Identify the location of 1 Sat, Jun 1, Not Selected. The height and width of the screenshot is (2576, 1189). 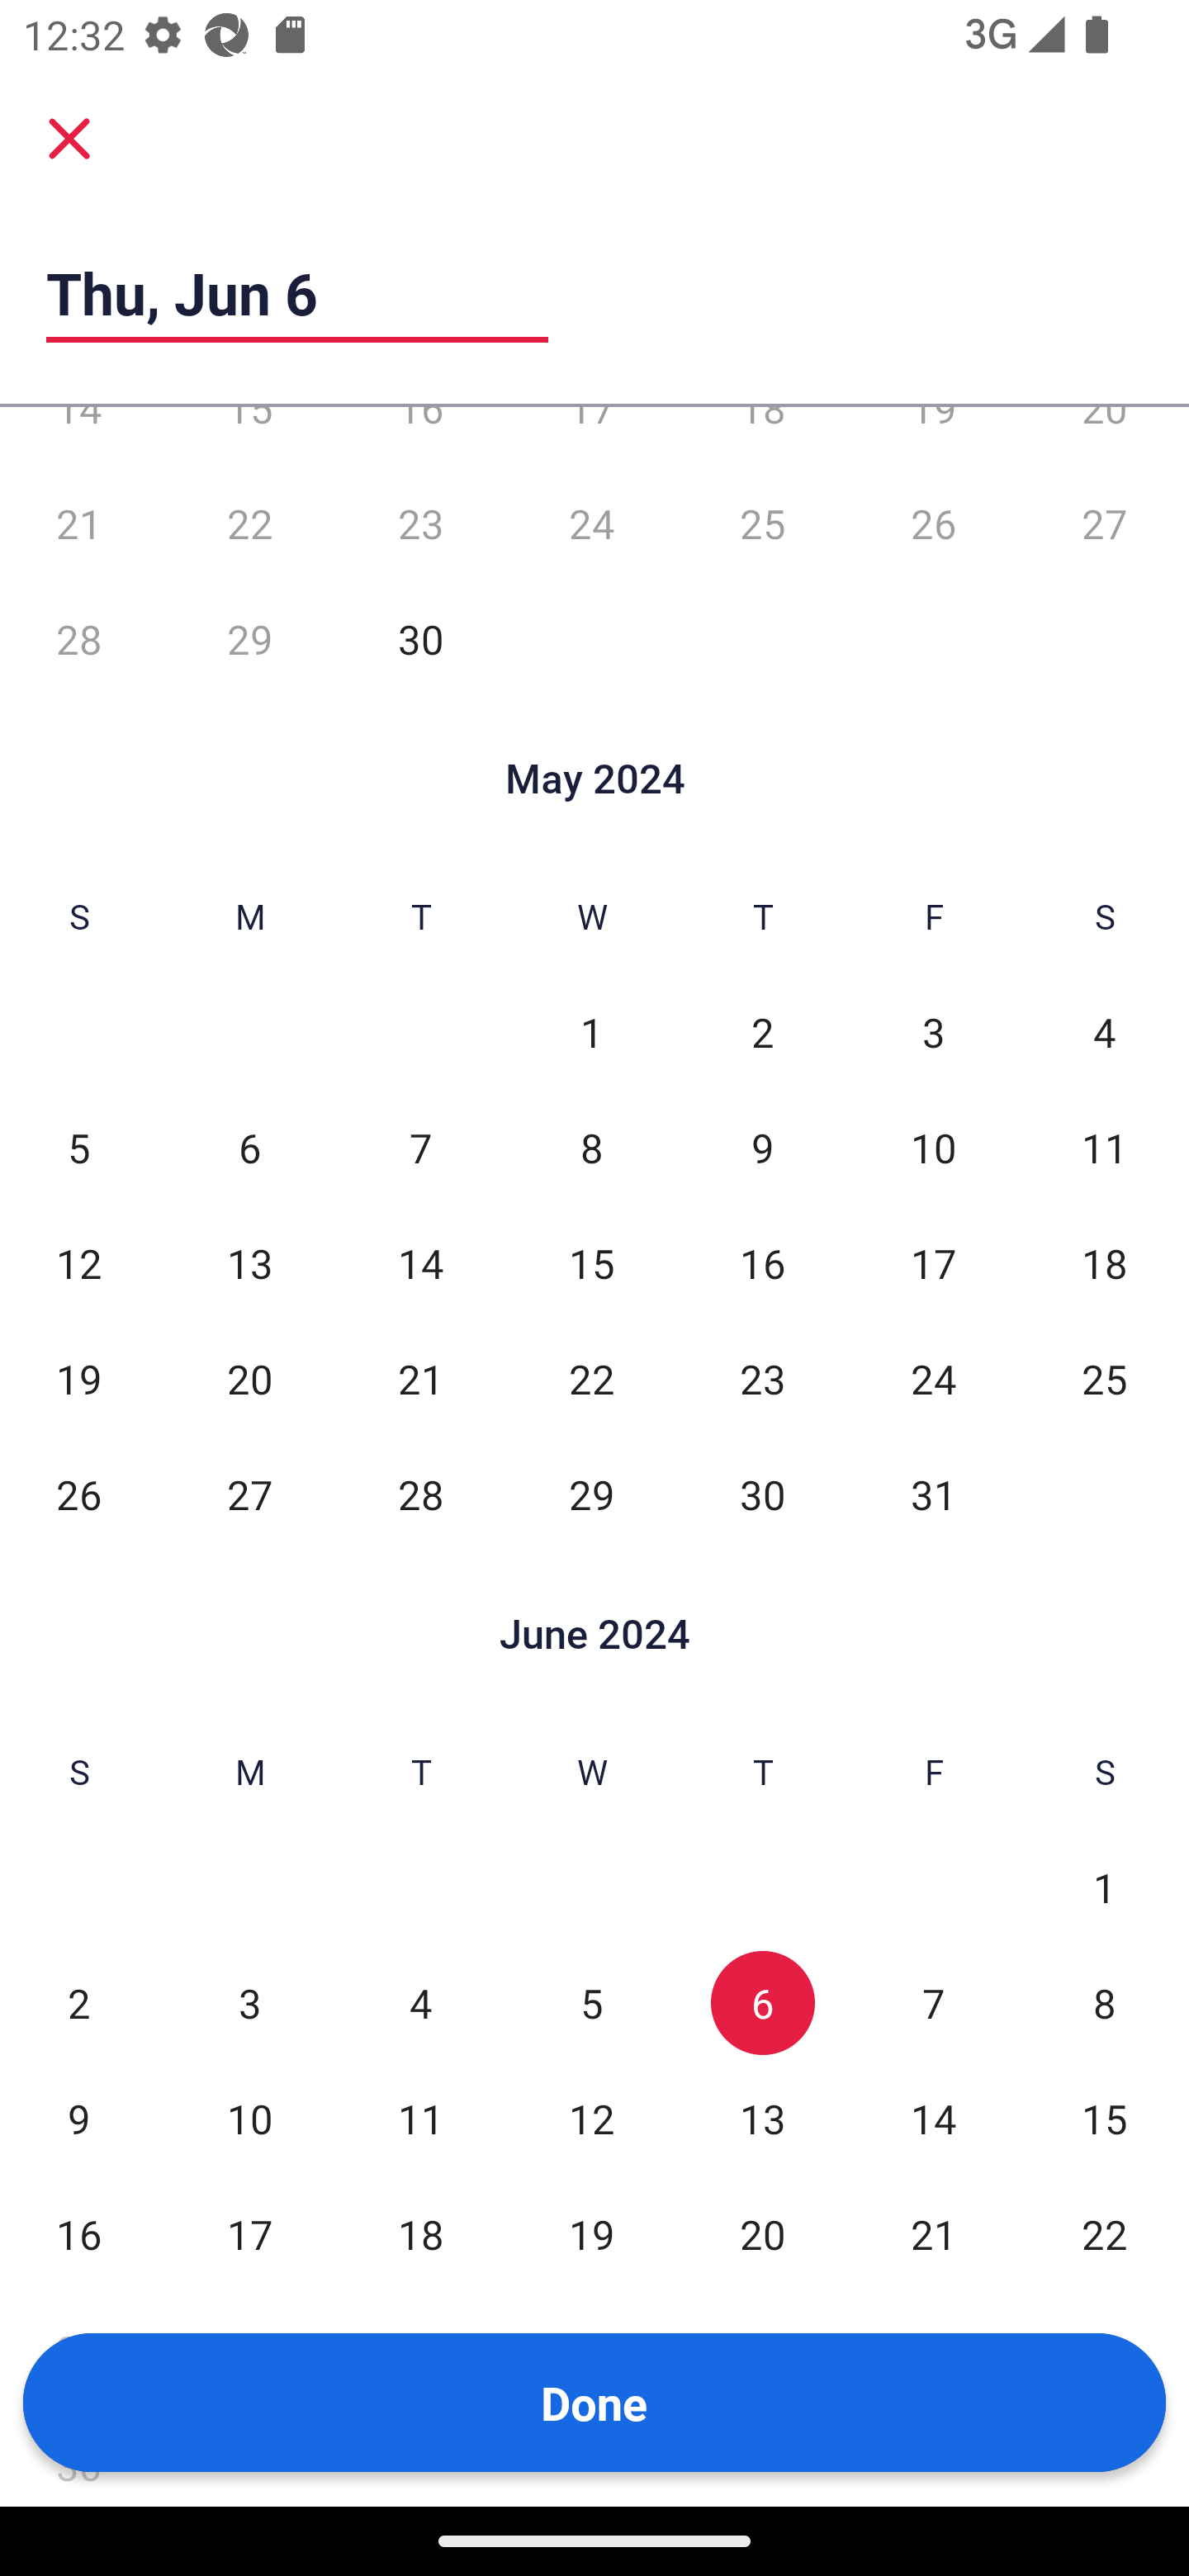
(1105, 1887).